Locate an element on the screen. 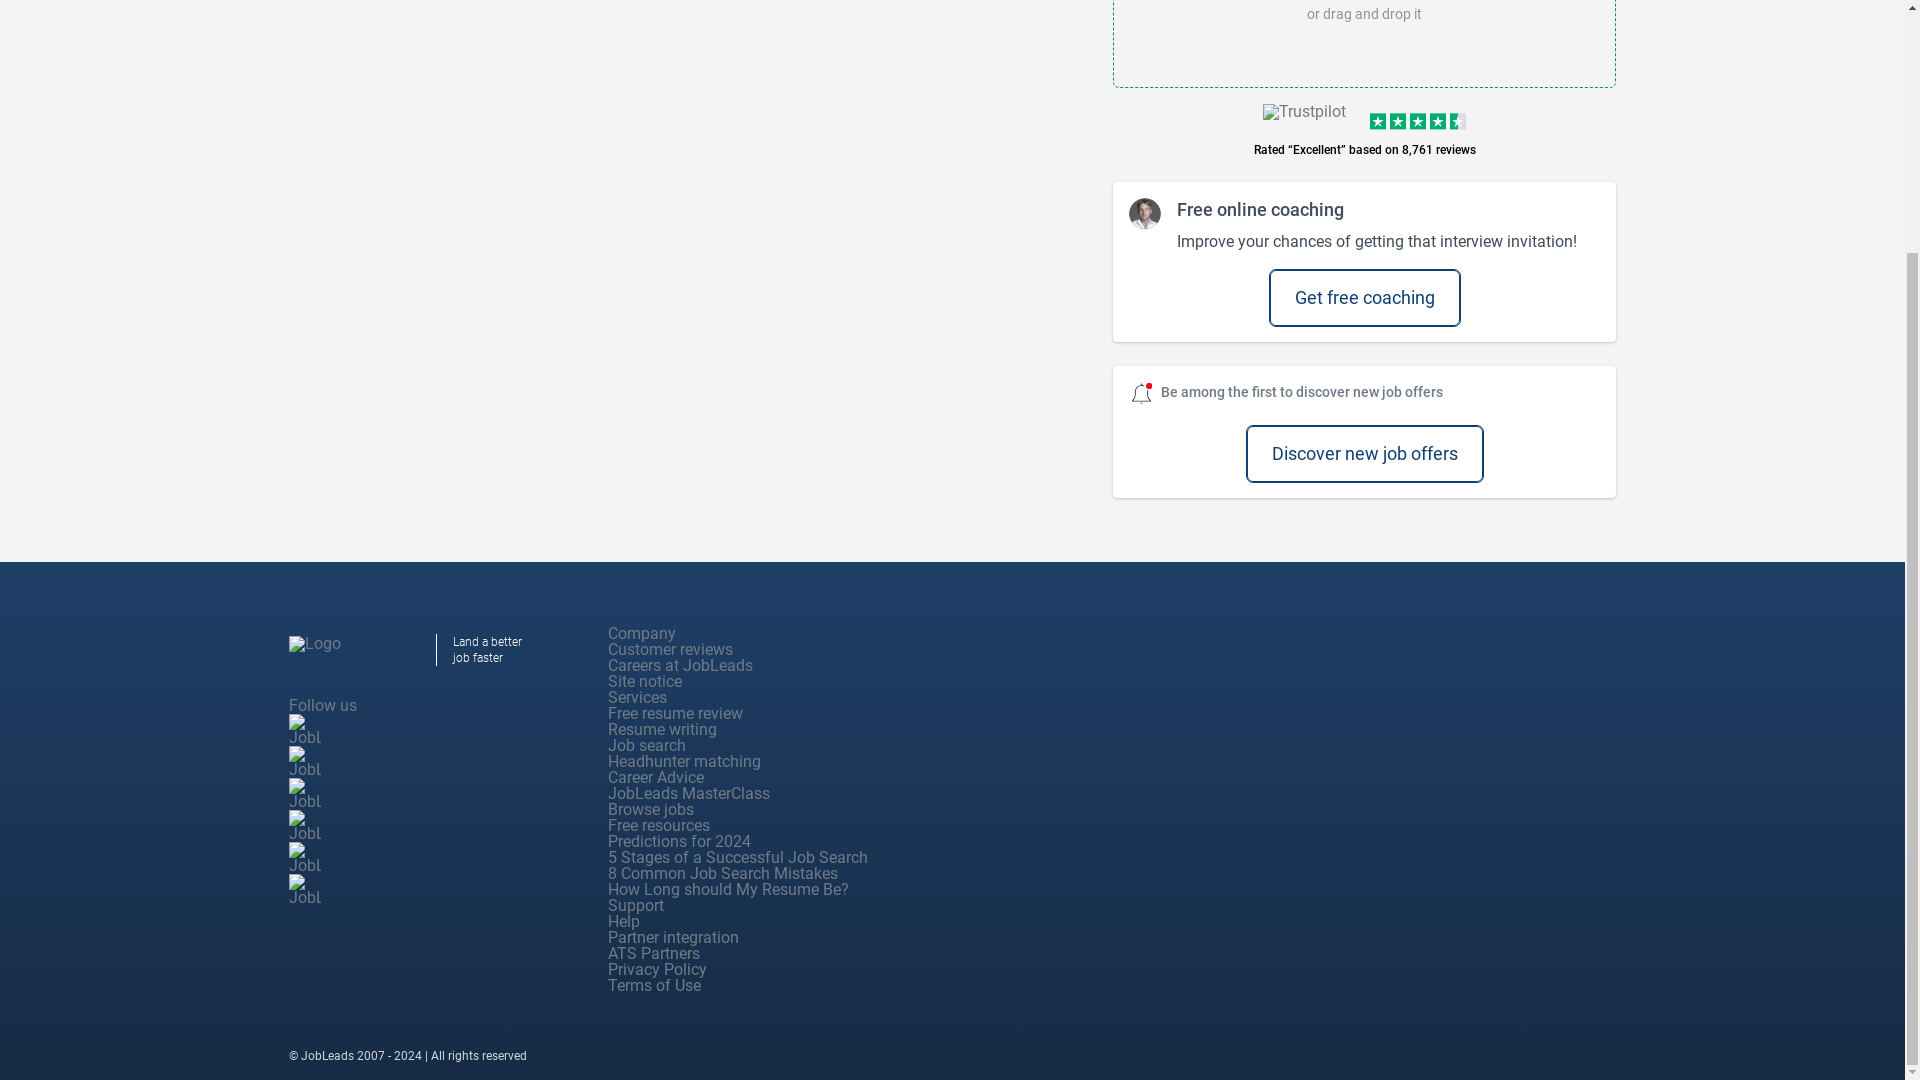 Image resolution: width=1920 pixels, height=1080 pixels. Careers at JobLeads is located at coordinates (680, 665).